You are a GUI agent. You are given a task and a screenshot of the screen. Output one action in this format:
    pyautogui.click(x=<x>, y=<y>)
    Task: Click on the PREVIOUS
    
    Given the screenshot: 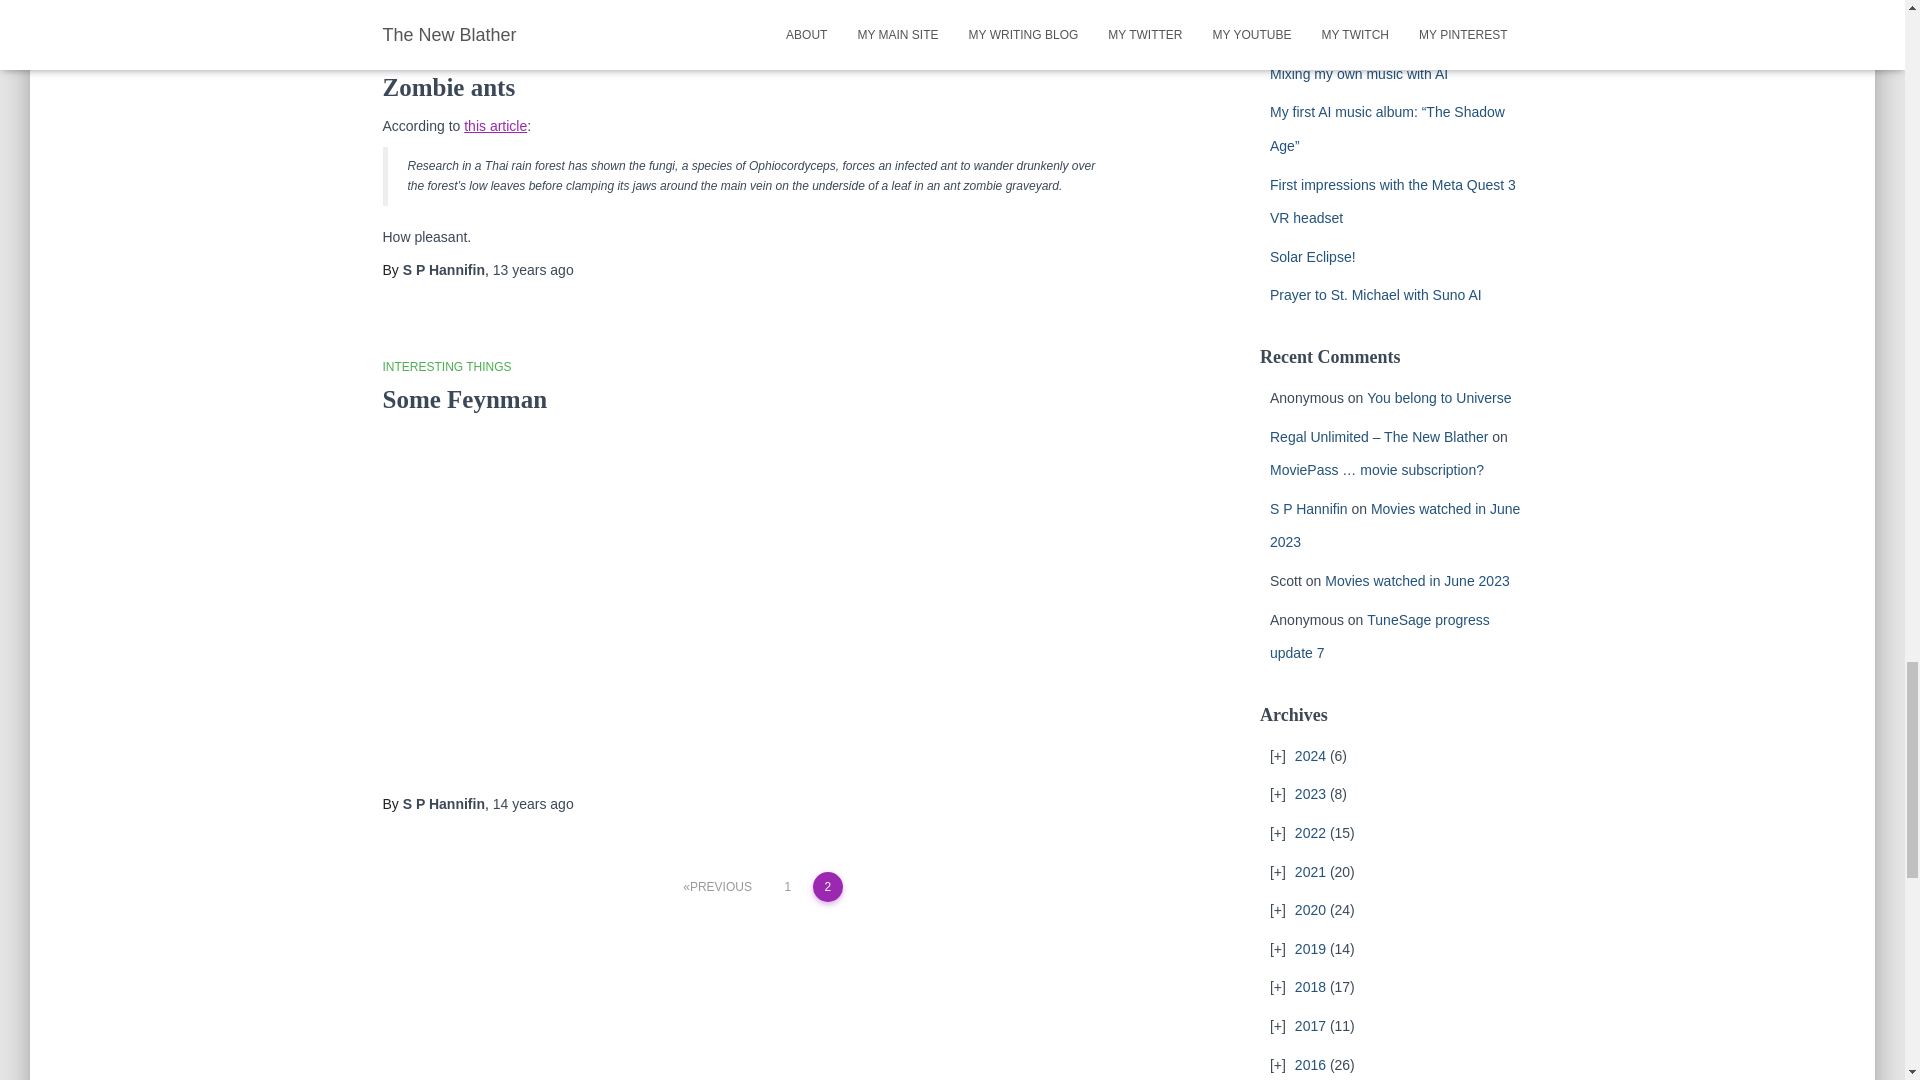 What is the action you would take?
    pyautogui.click(x=717, y=886)
    